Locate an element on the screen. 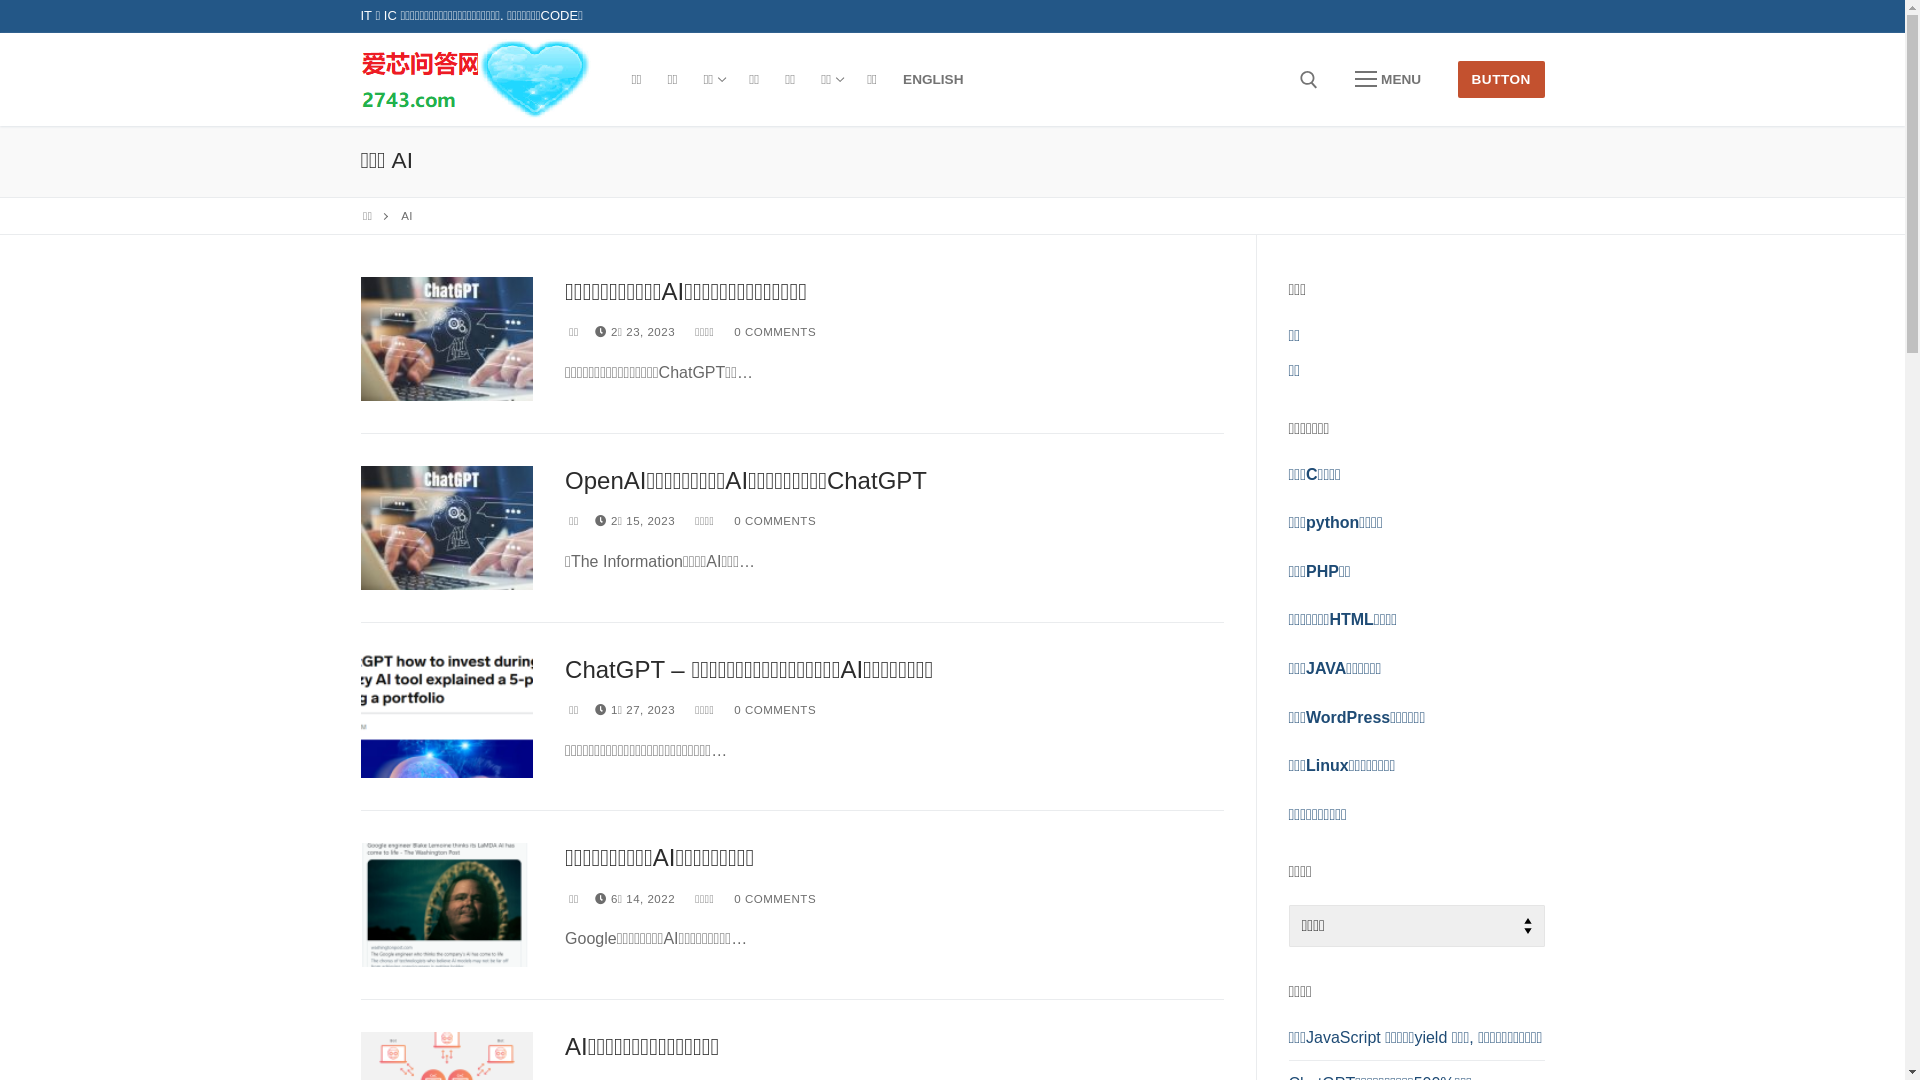  0 COMMENTS is located at coordinates (773, 898).